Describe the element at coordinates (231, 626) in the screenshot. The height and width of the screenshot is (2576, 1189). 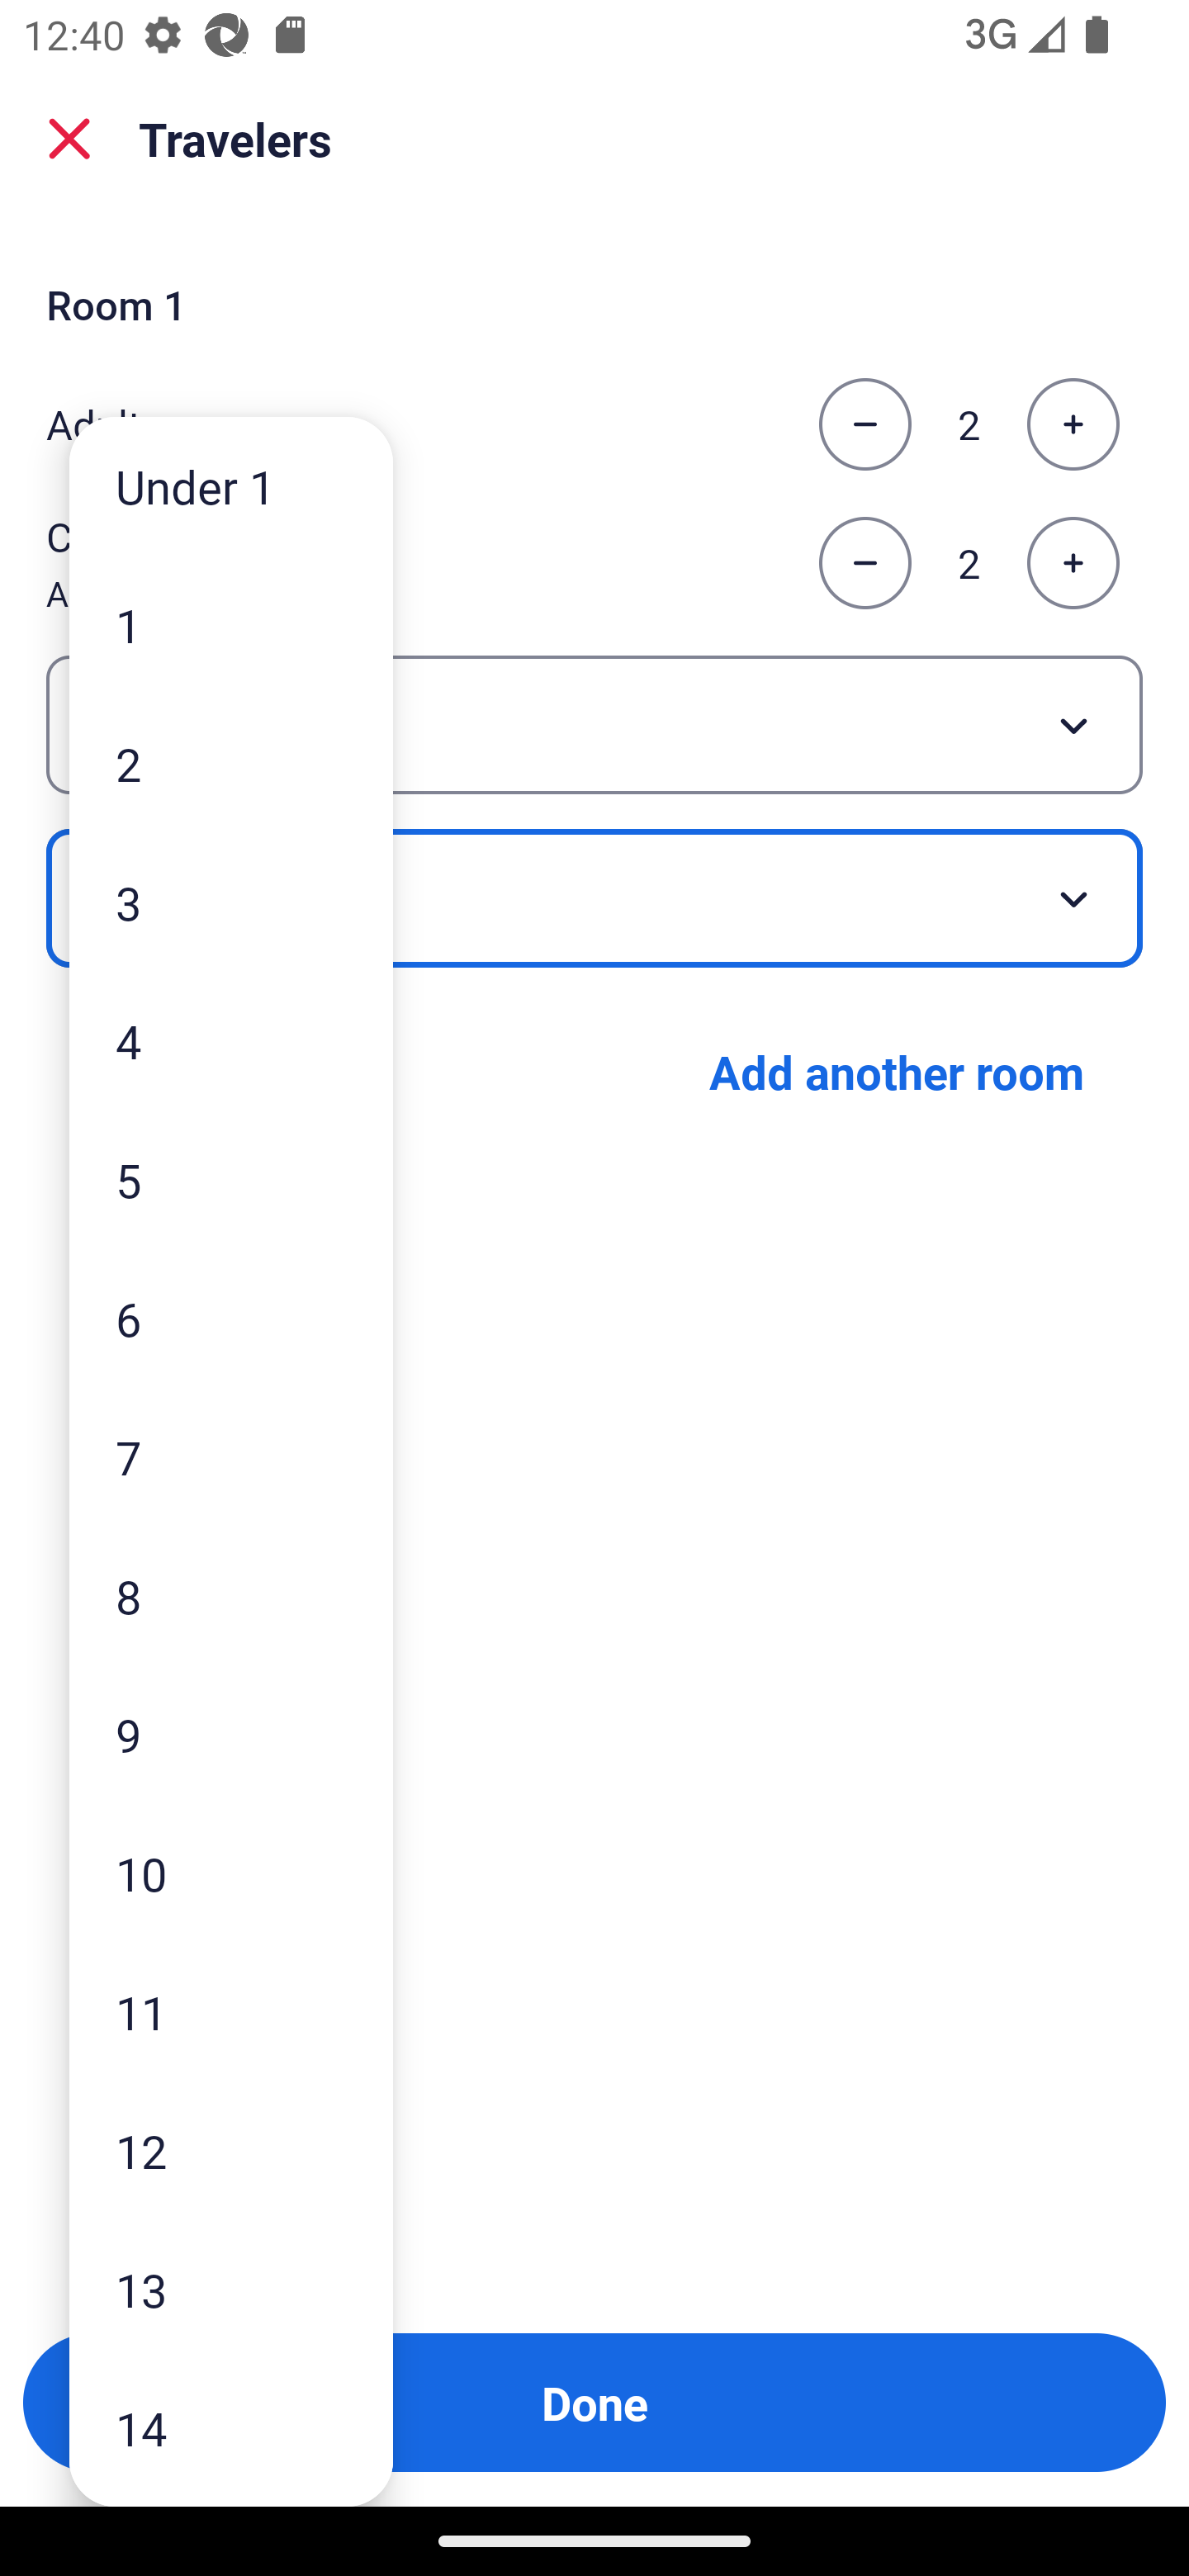
I see `1` at that location.